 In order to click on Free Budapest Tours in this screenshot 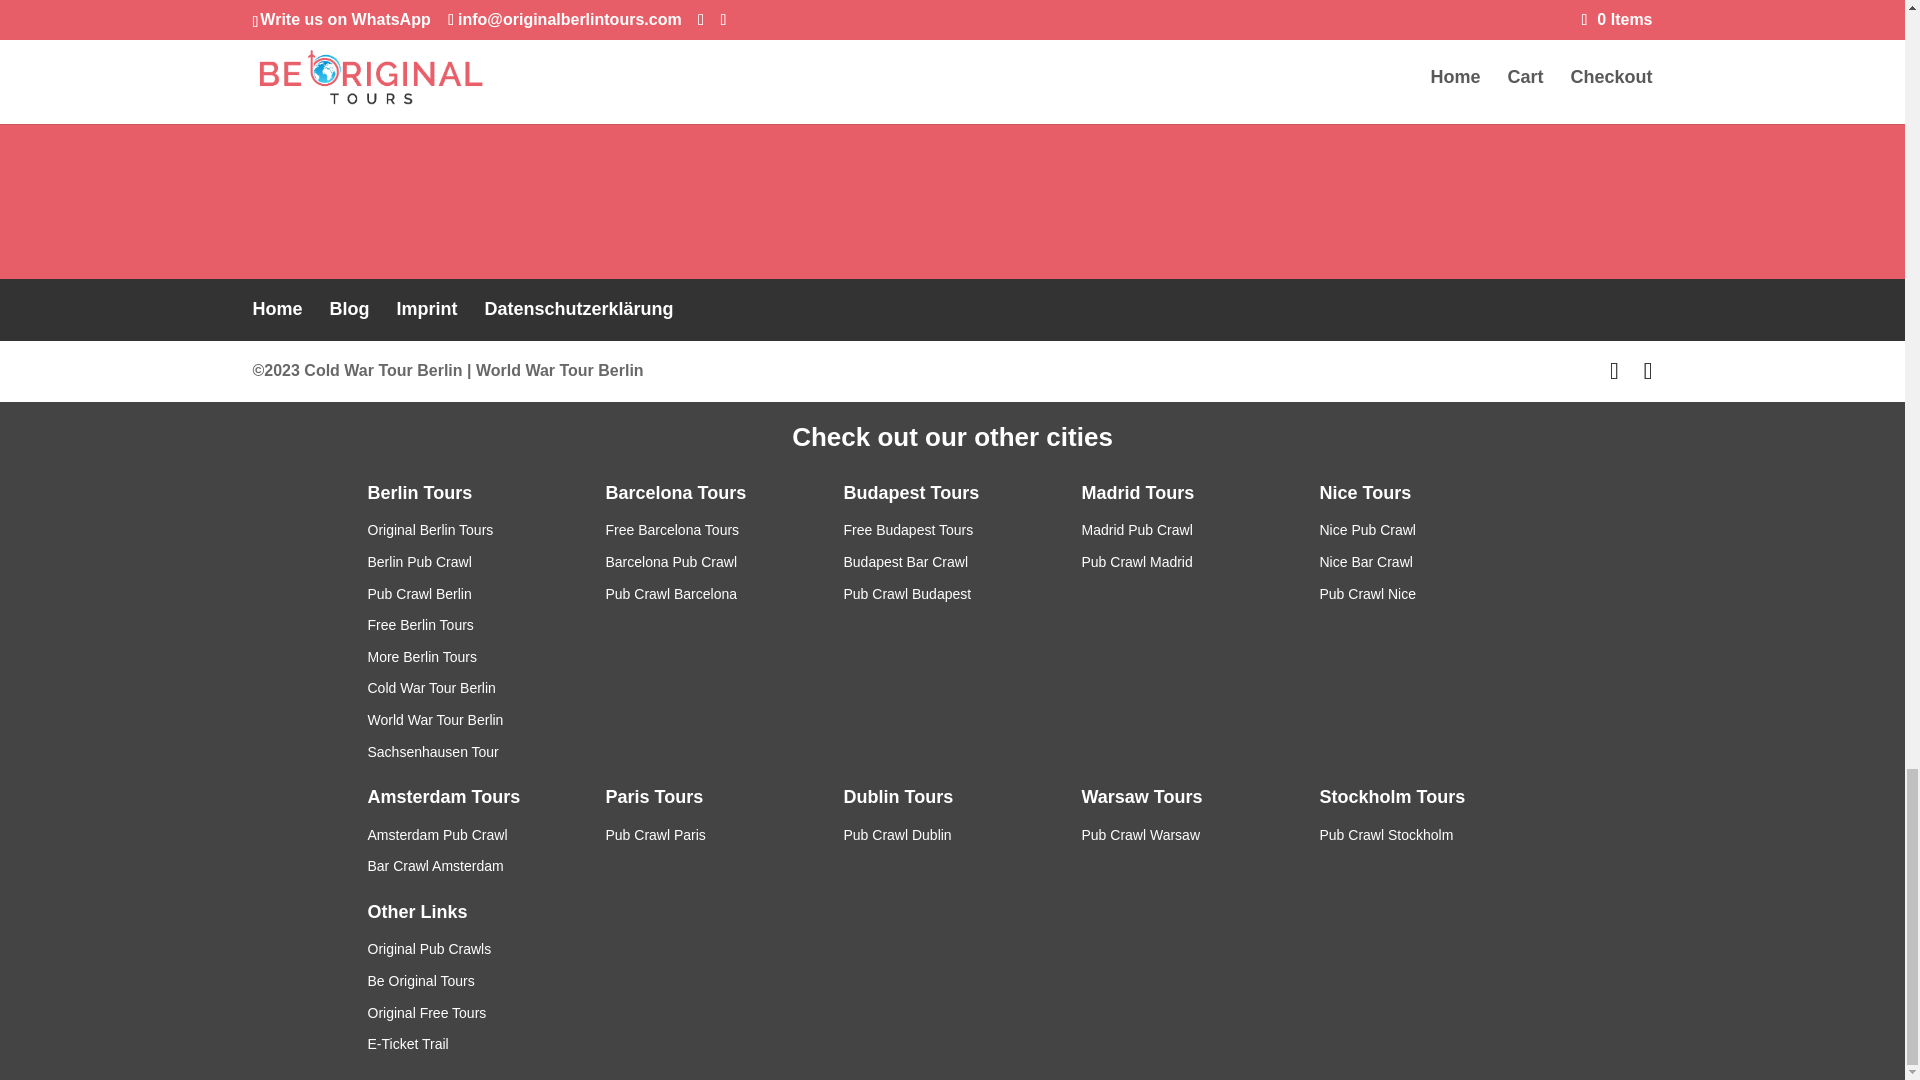, I will do `click(908, 529)`.